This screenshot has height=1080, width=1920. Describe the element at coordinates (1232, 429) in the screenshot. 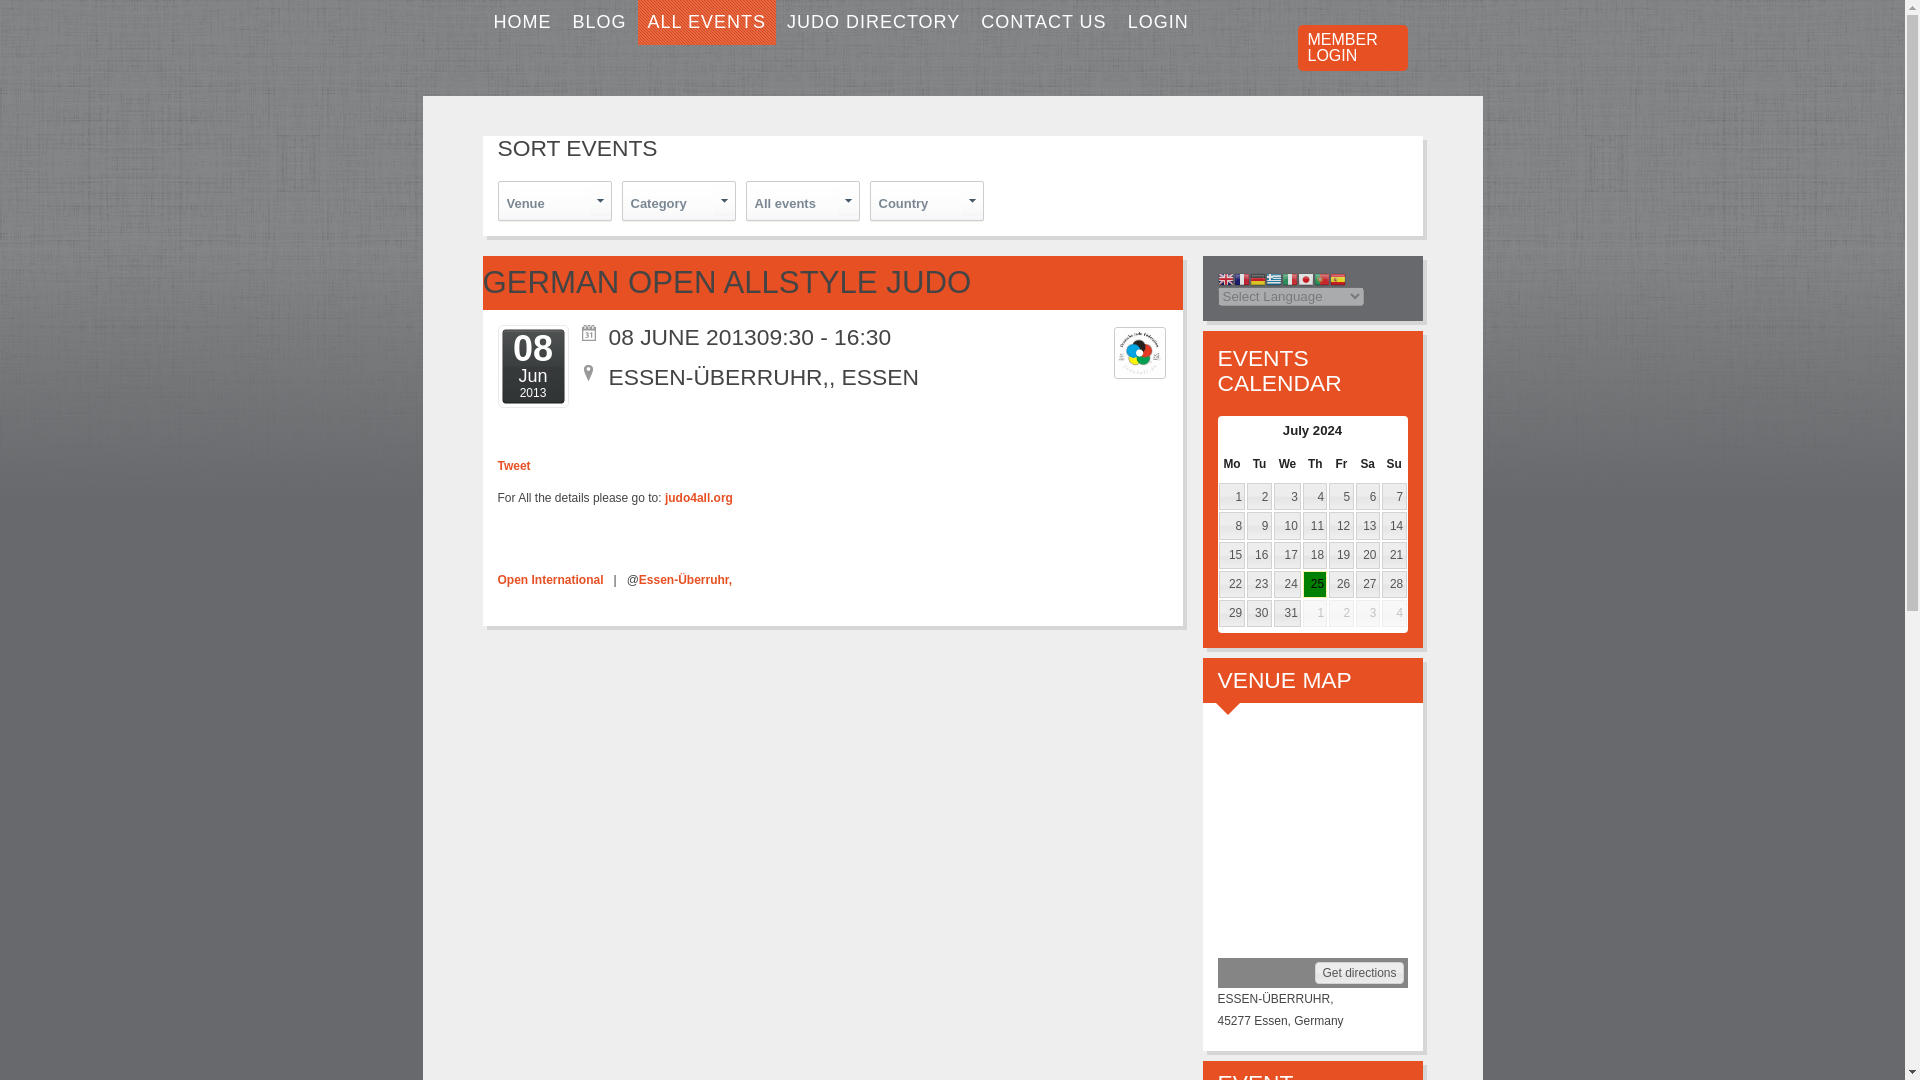

I see `Prev` at that location.